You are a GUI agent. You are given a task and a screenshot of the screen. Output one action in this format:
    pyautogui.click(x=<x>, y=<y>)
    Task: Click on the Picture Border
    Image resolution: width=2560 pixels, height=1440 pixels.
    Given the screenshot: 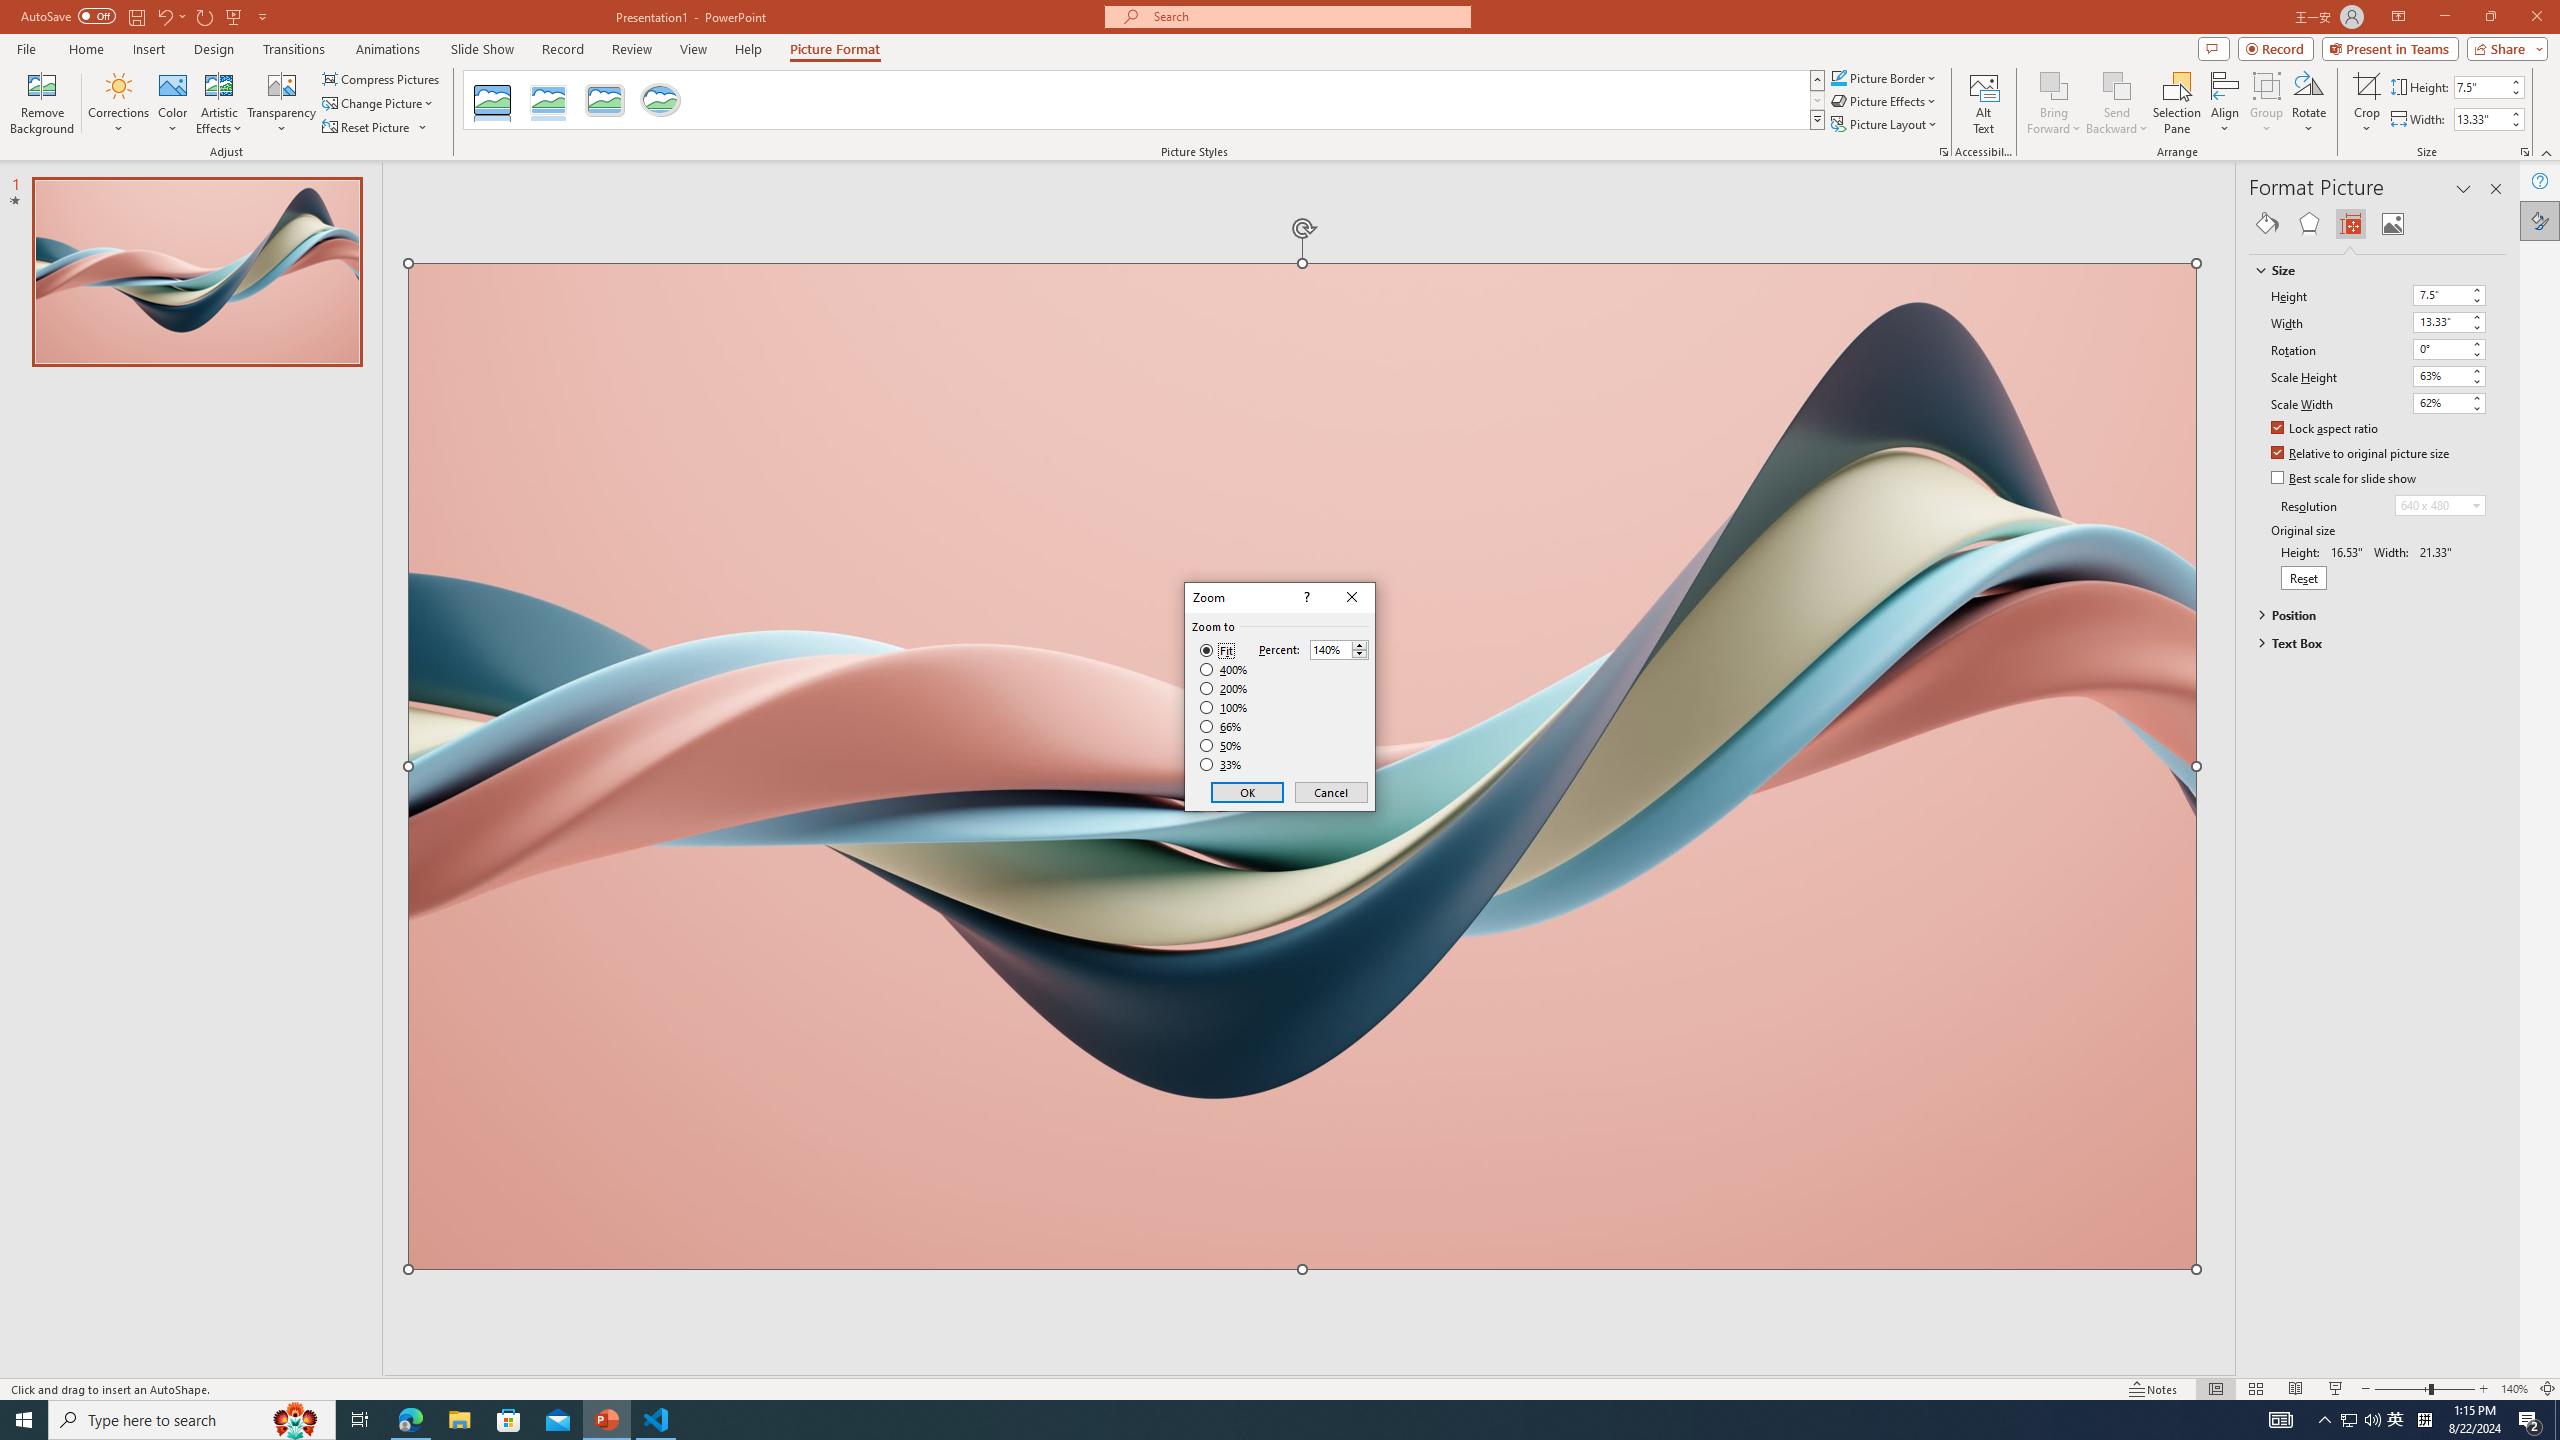 What is the action you would take?
    pyautogui.click(x=1884, y=78)
    